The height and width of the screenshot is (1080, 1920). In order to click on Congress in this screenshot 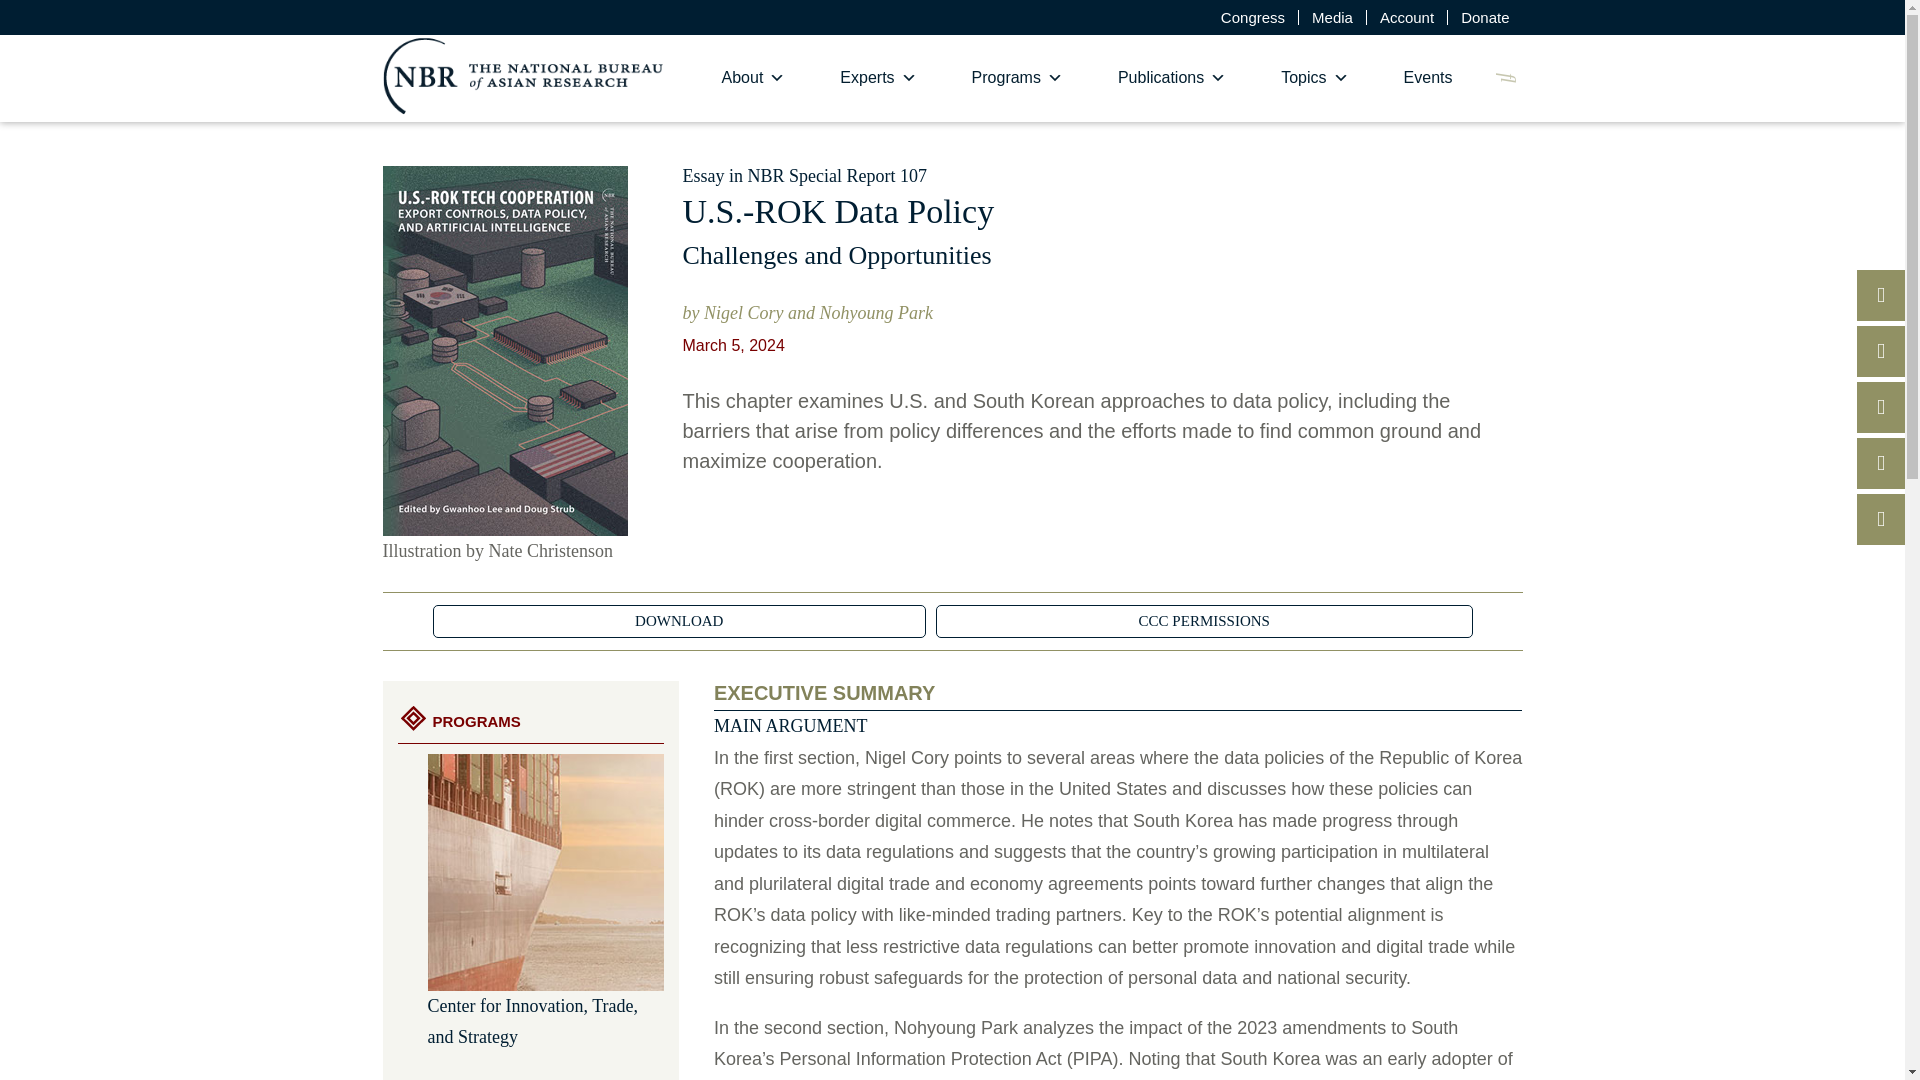, I will do `click(1252, 16)`.